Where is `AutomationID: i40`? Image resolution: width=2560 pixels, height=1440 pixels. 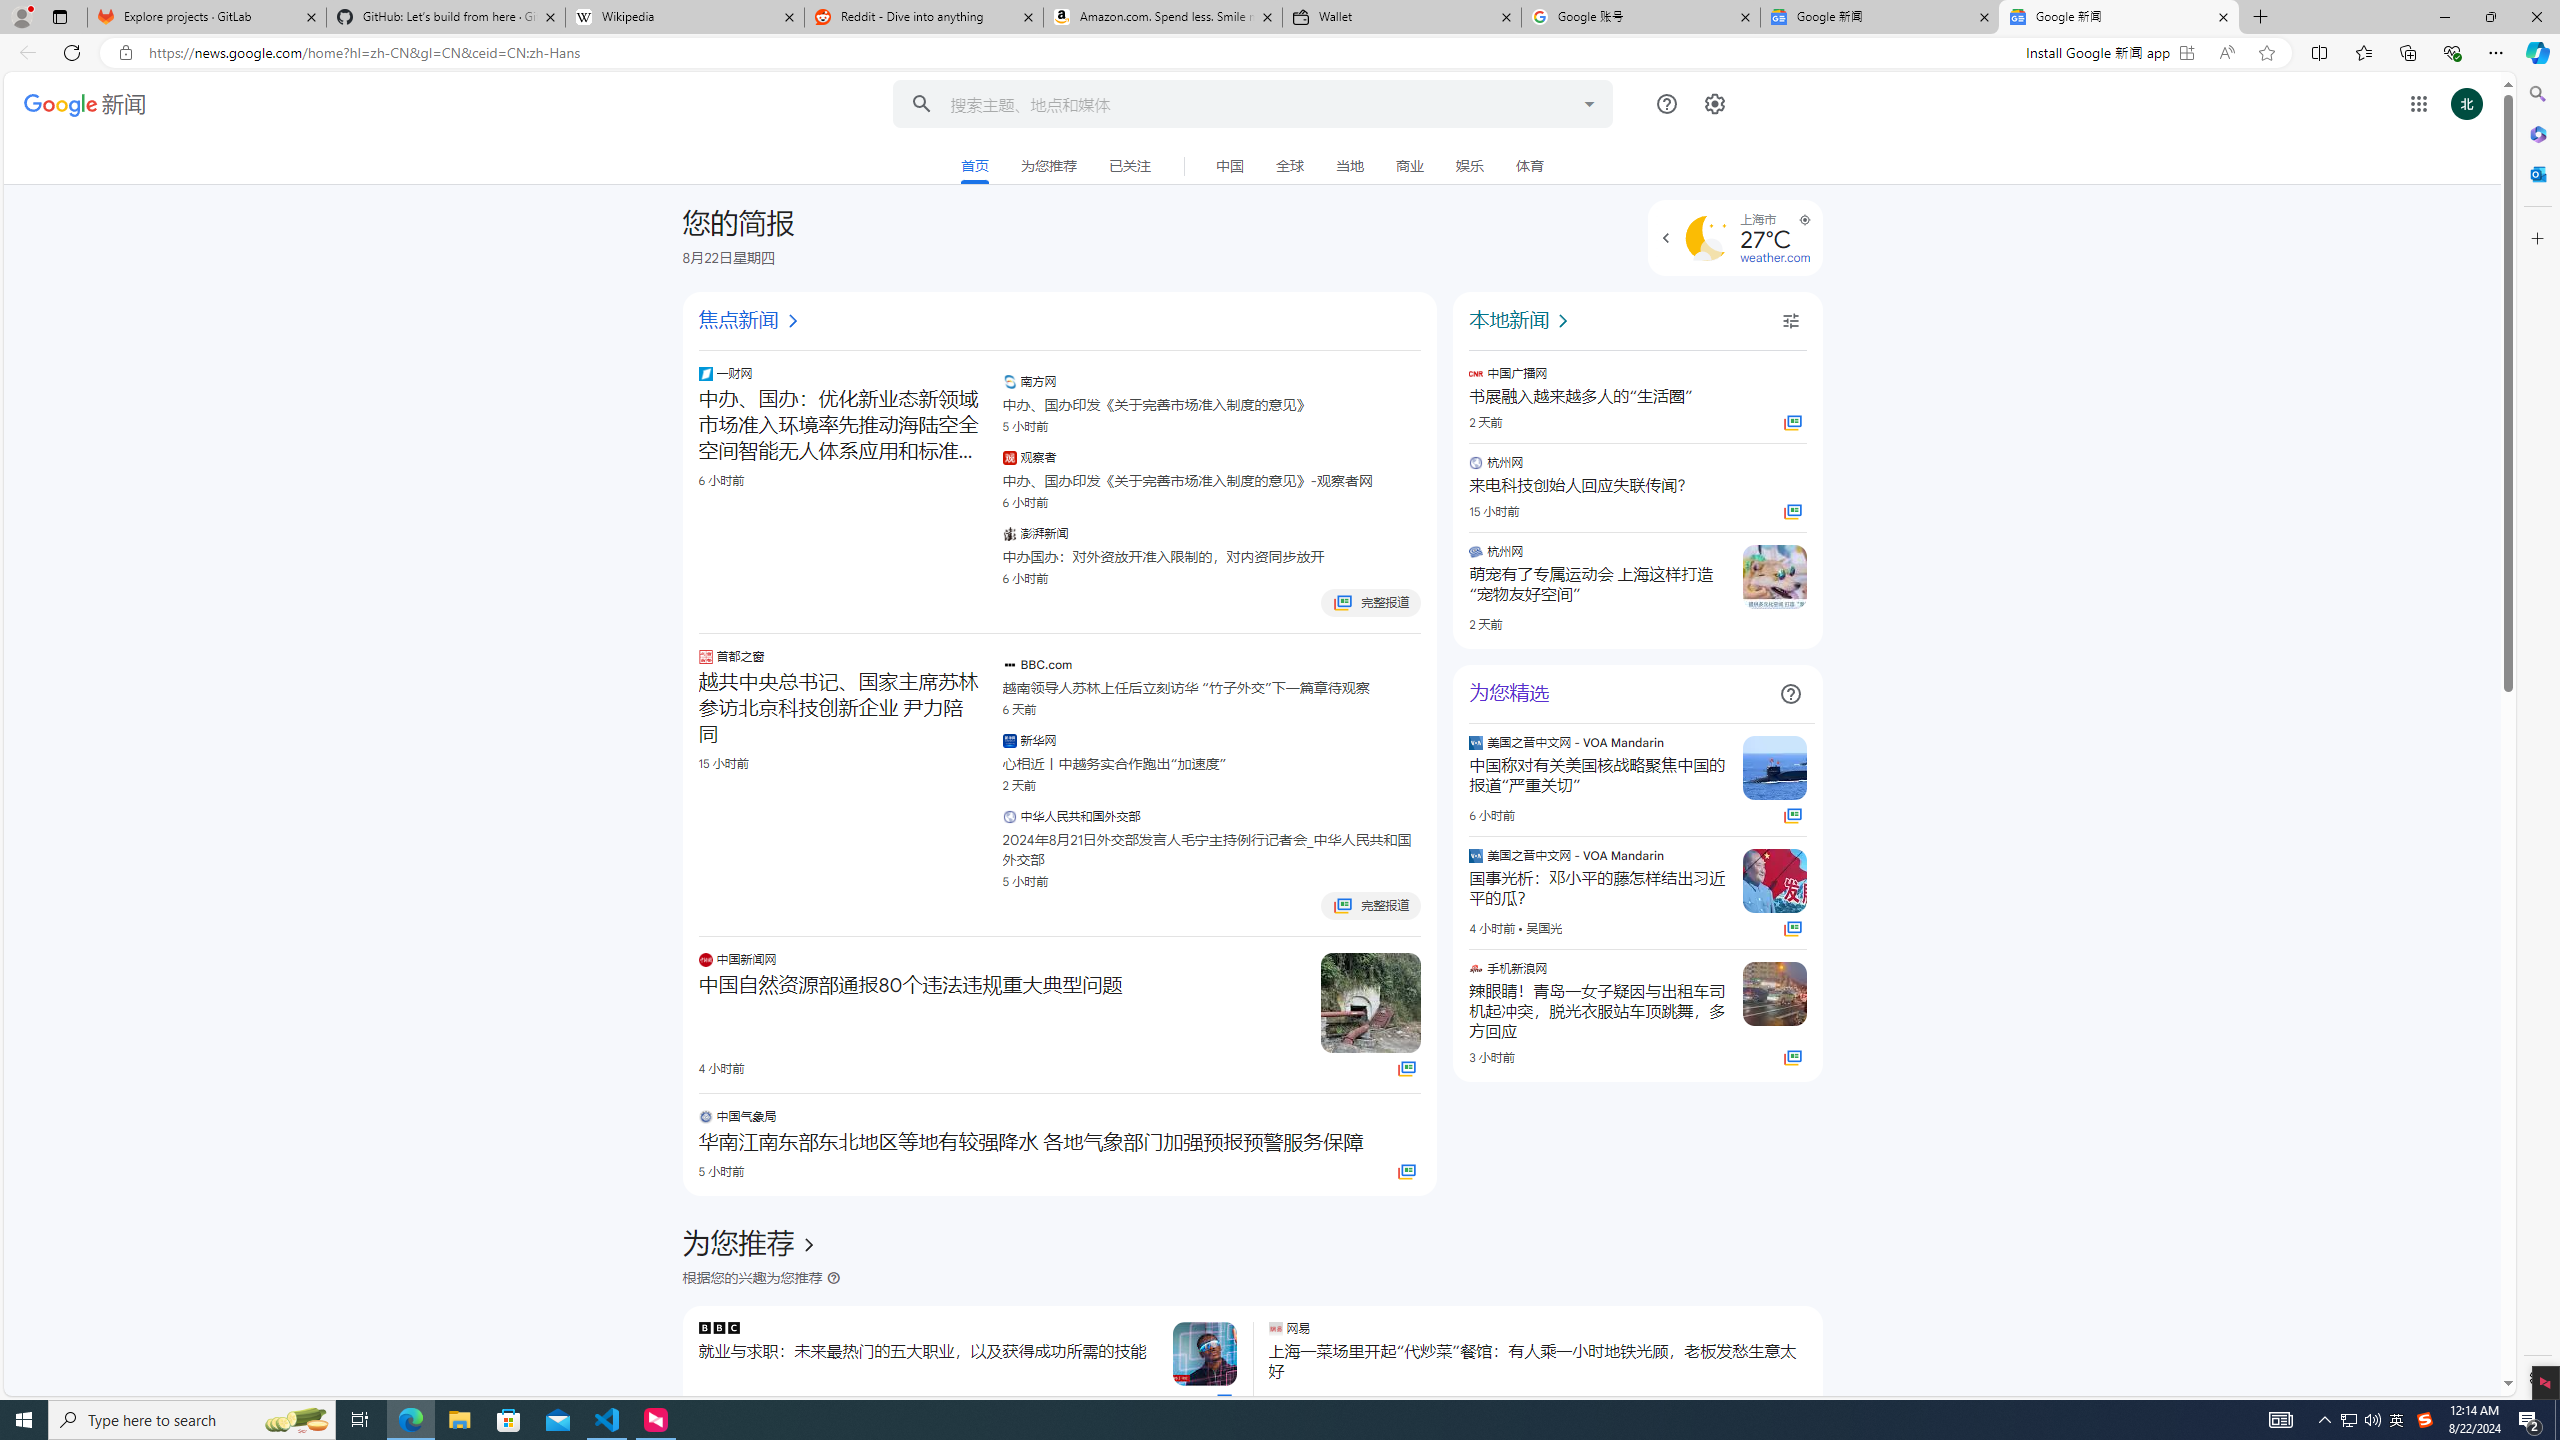 AutomationID: i40 is located at coordinates (1564, 321).